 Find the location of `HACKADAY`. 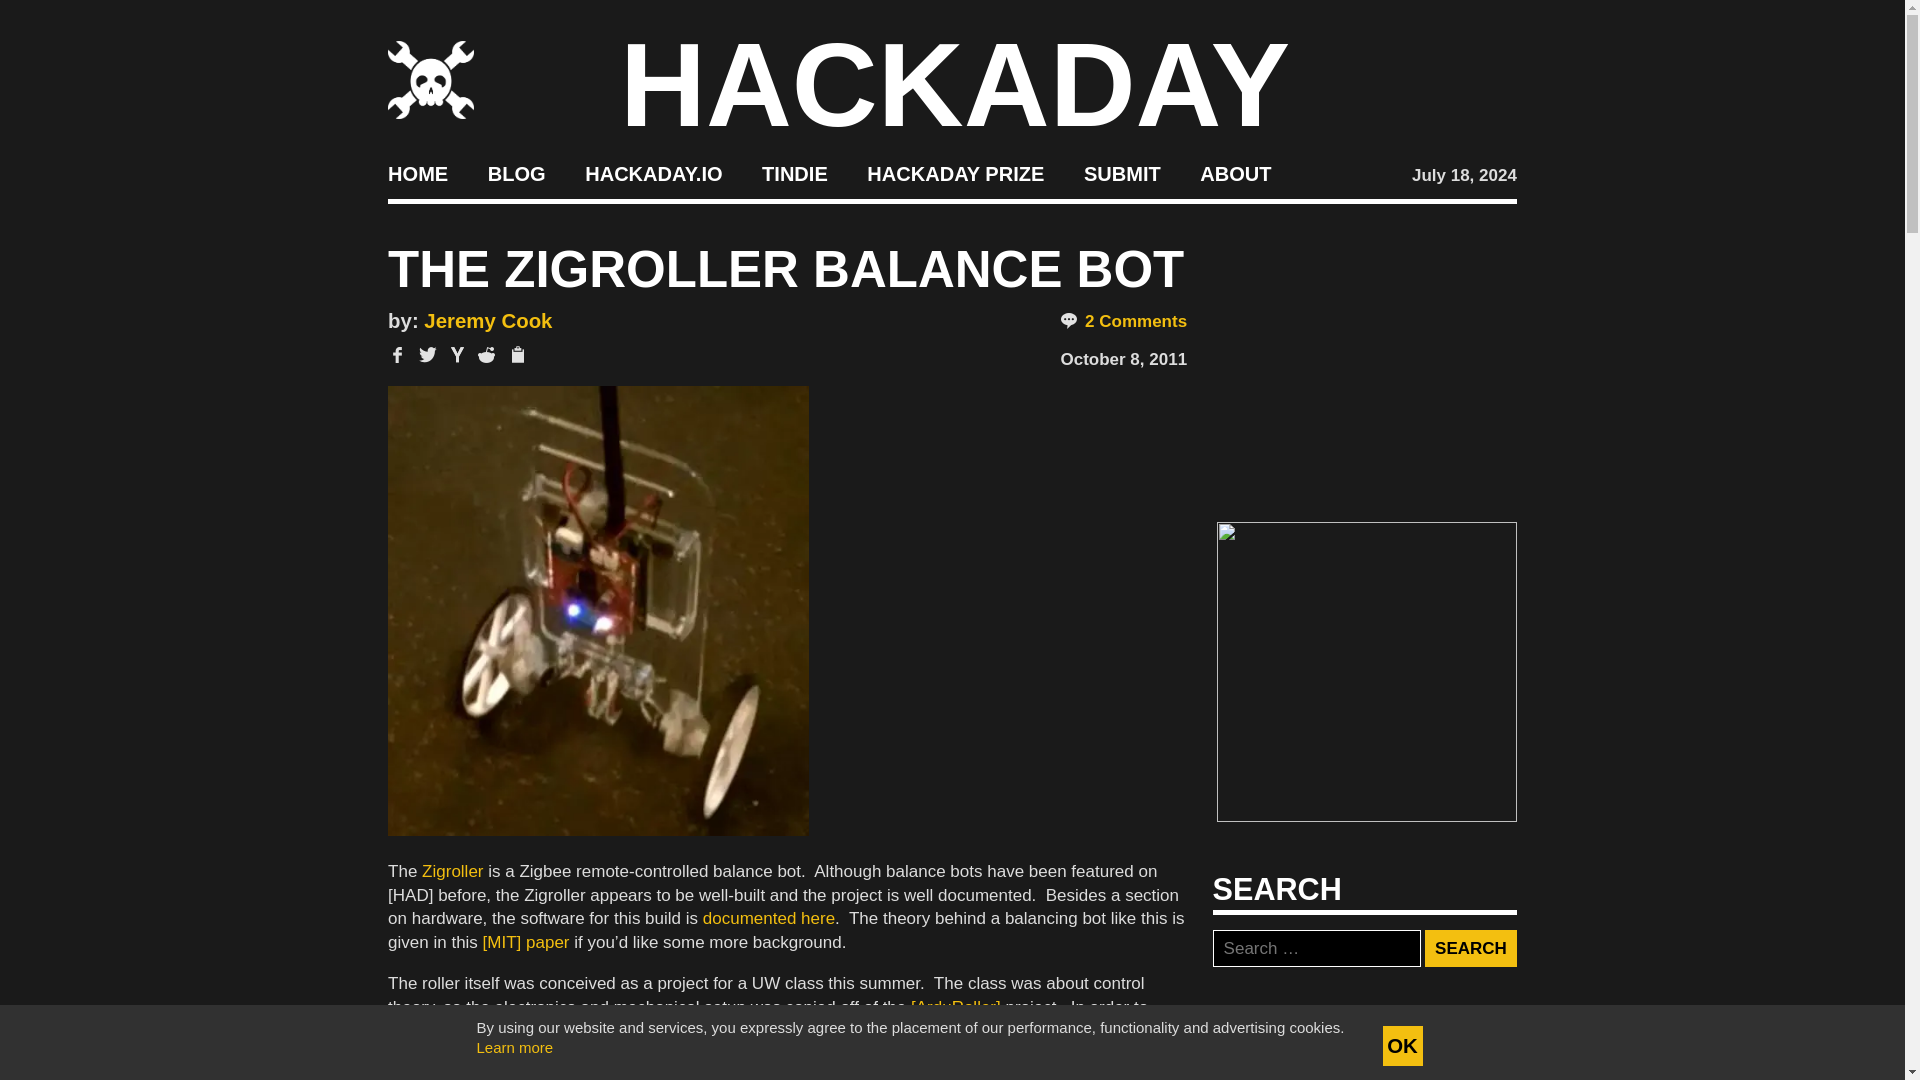

HACKADAY is located at coordinates (955, 84).